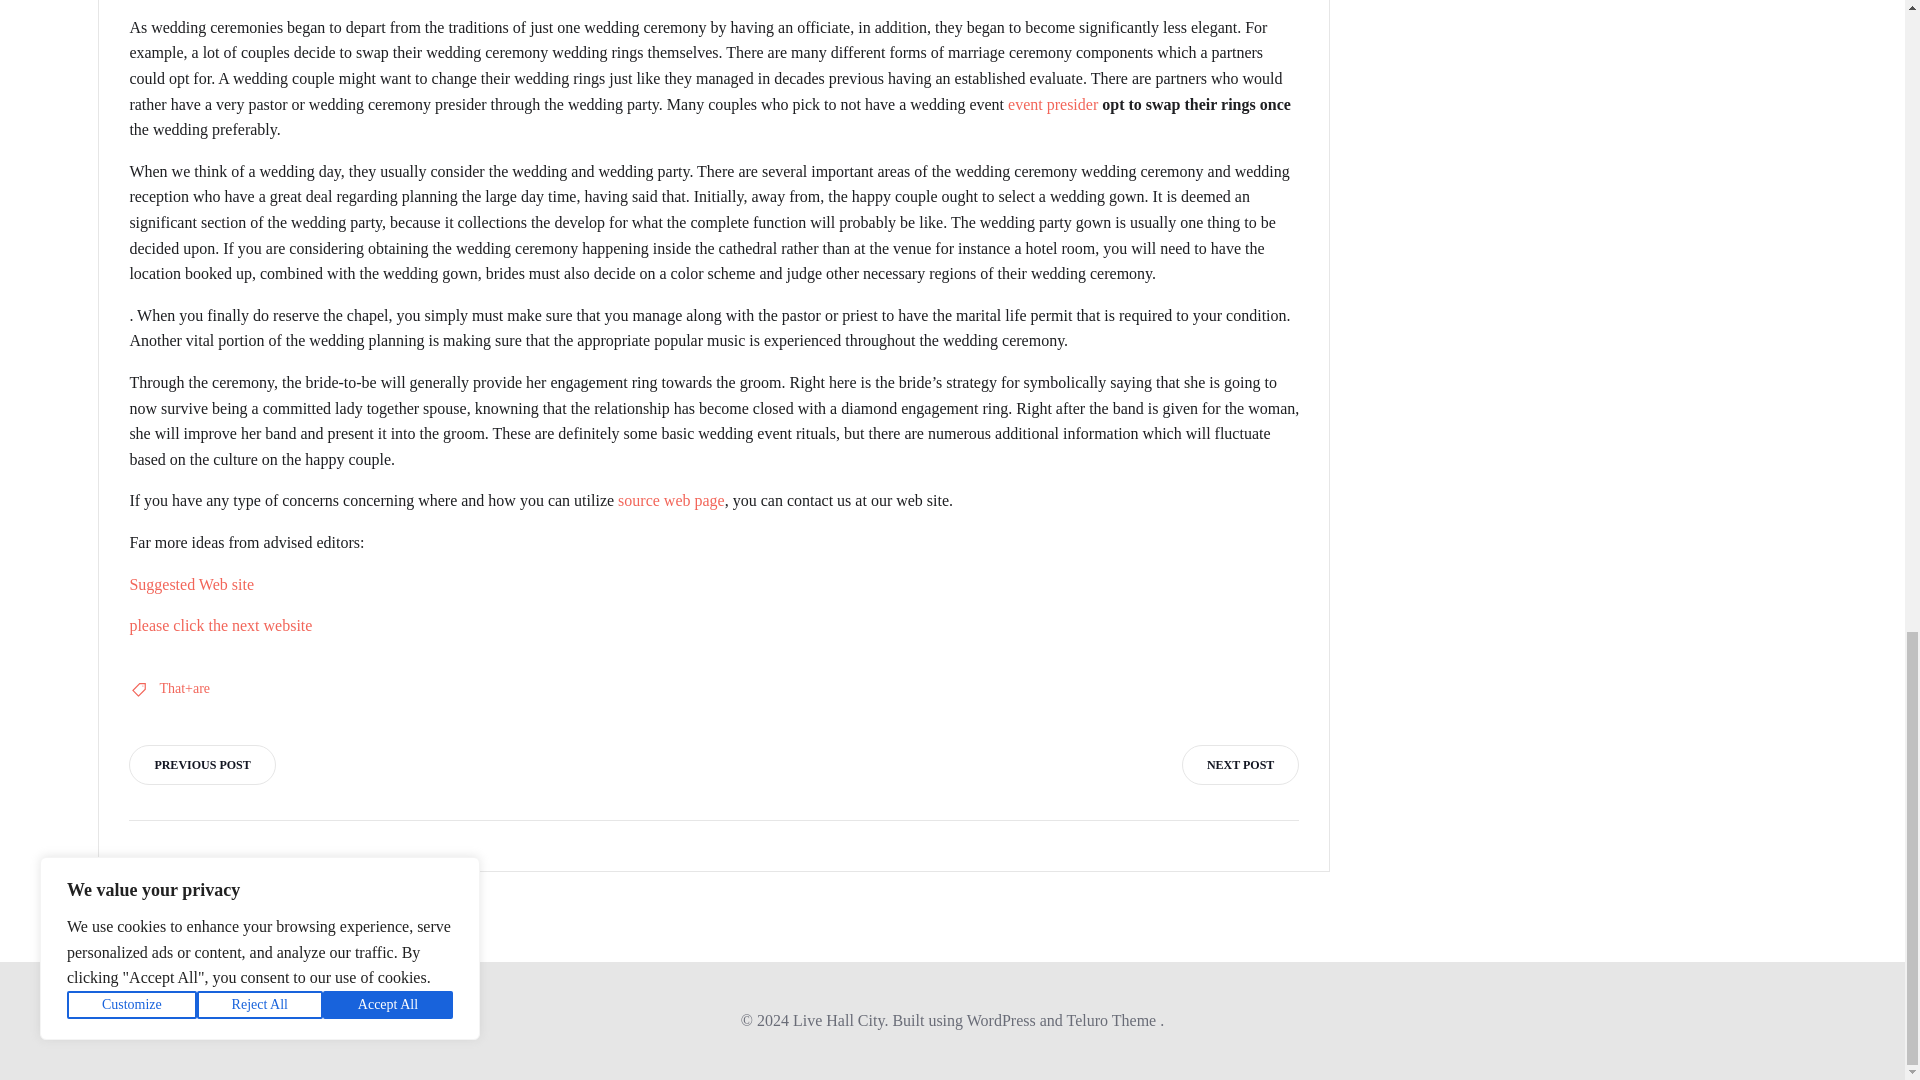 This screenshot has height=1080, width=1920. I want to click on NEXT POST, so click(1240, 765).